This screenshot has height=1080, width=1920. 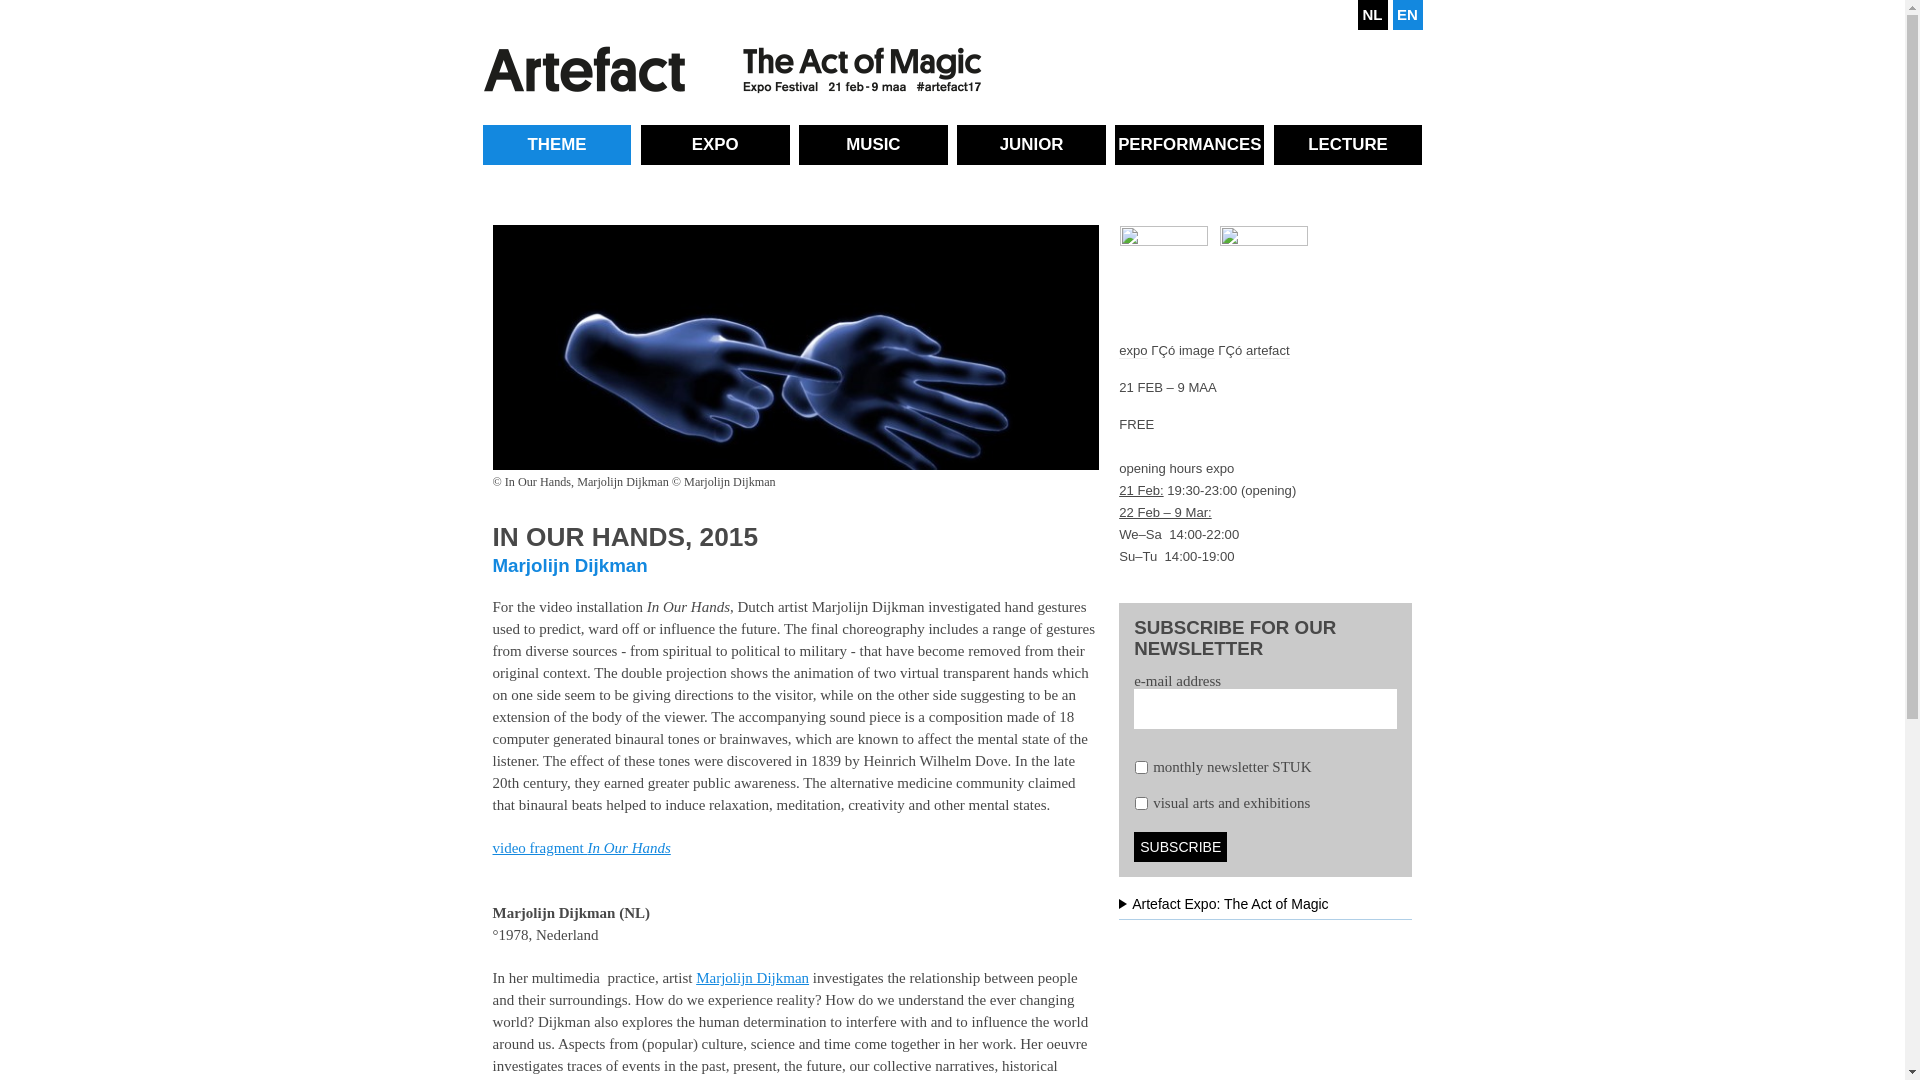 I want to click on NL, so click(x=1373, y=15).